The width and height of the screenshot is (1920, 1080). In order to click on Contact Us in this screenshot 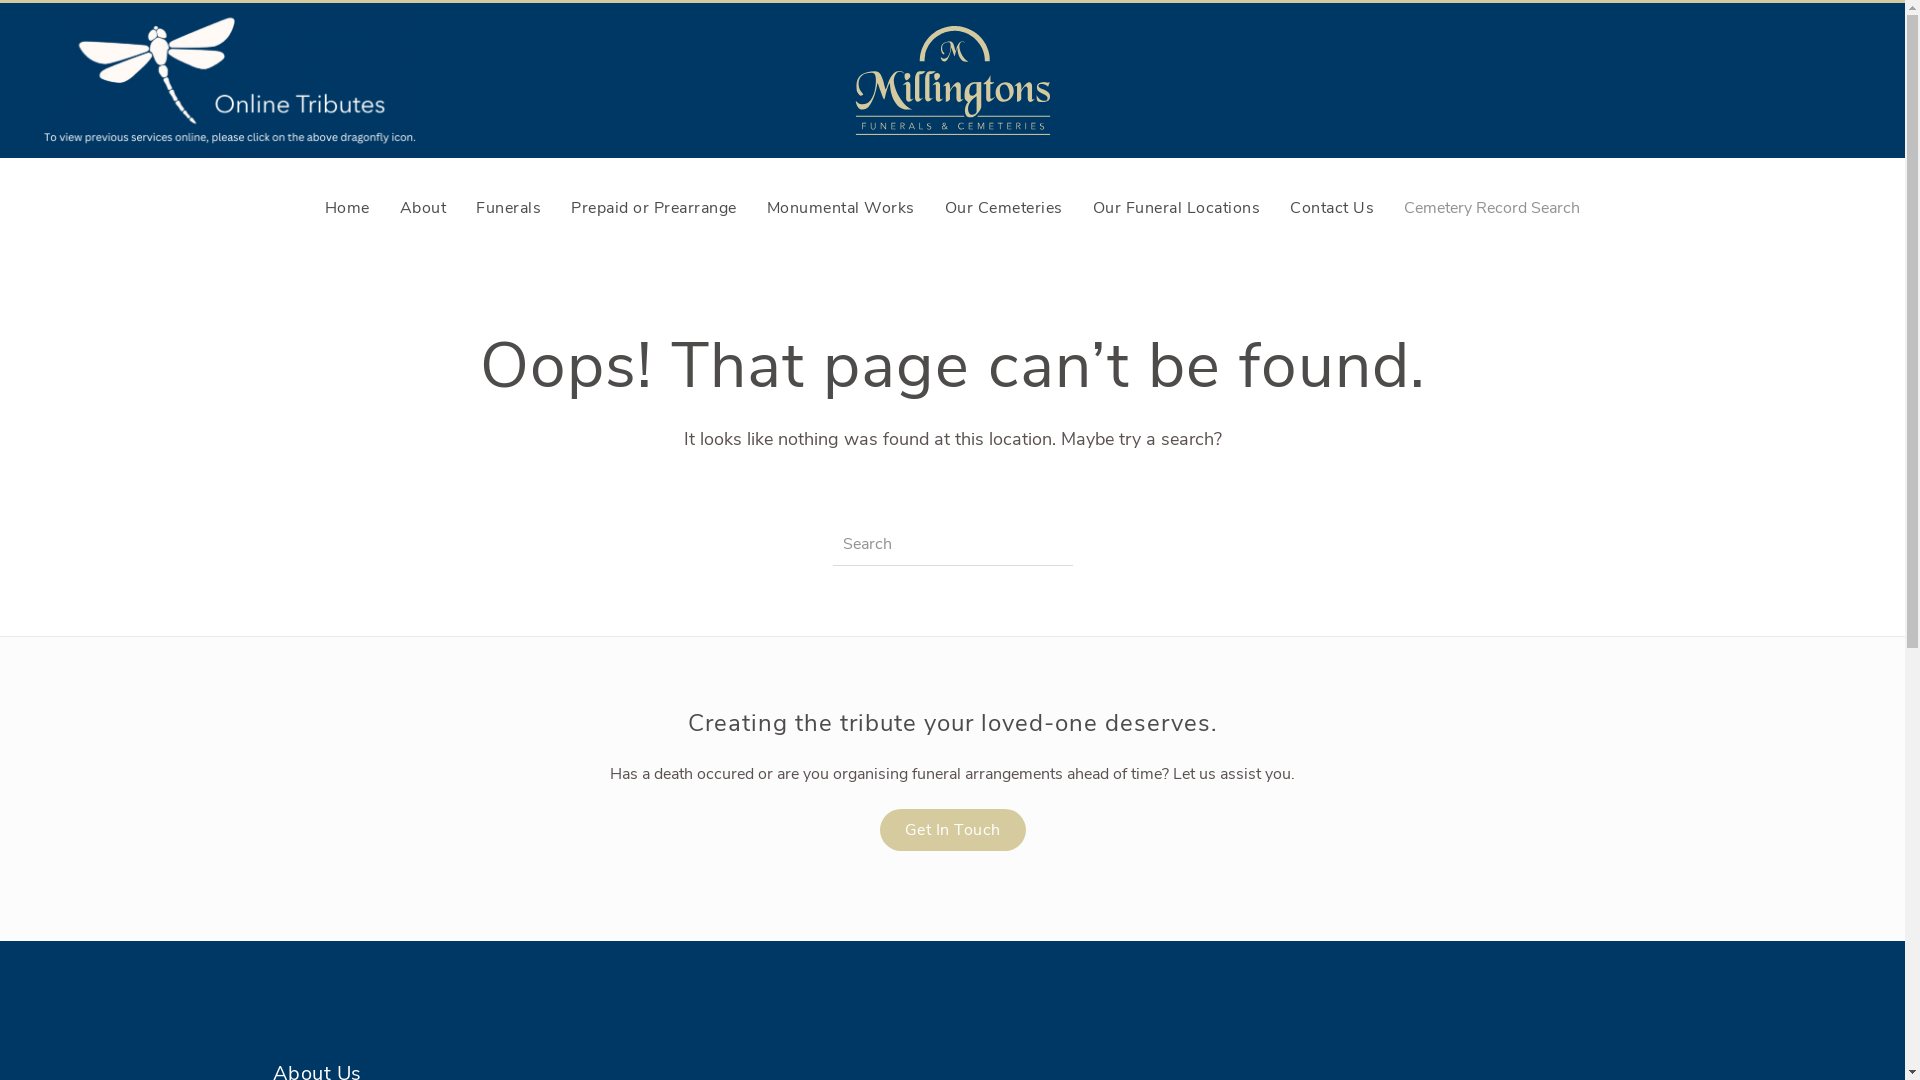, I will do `click(1332, 208)`.